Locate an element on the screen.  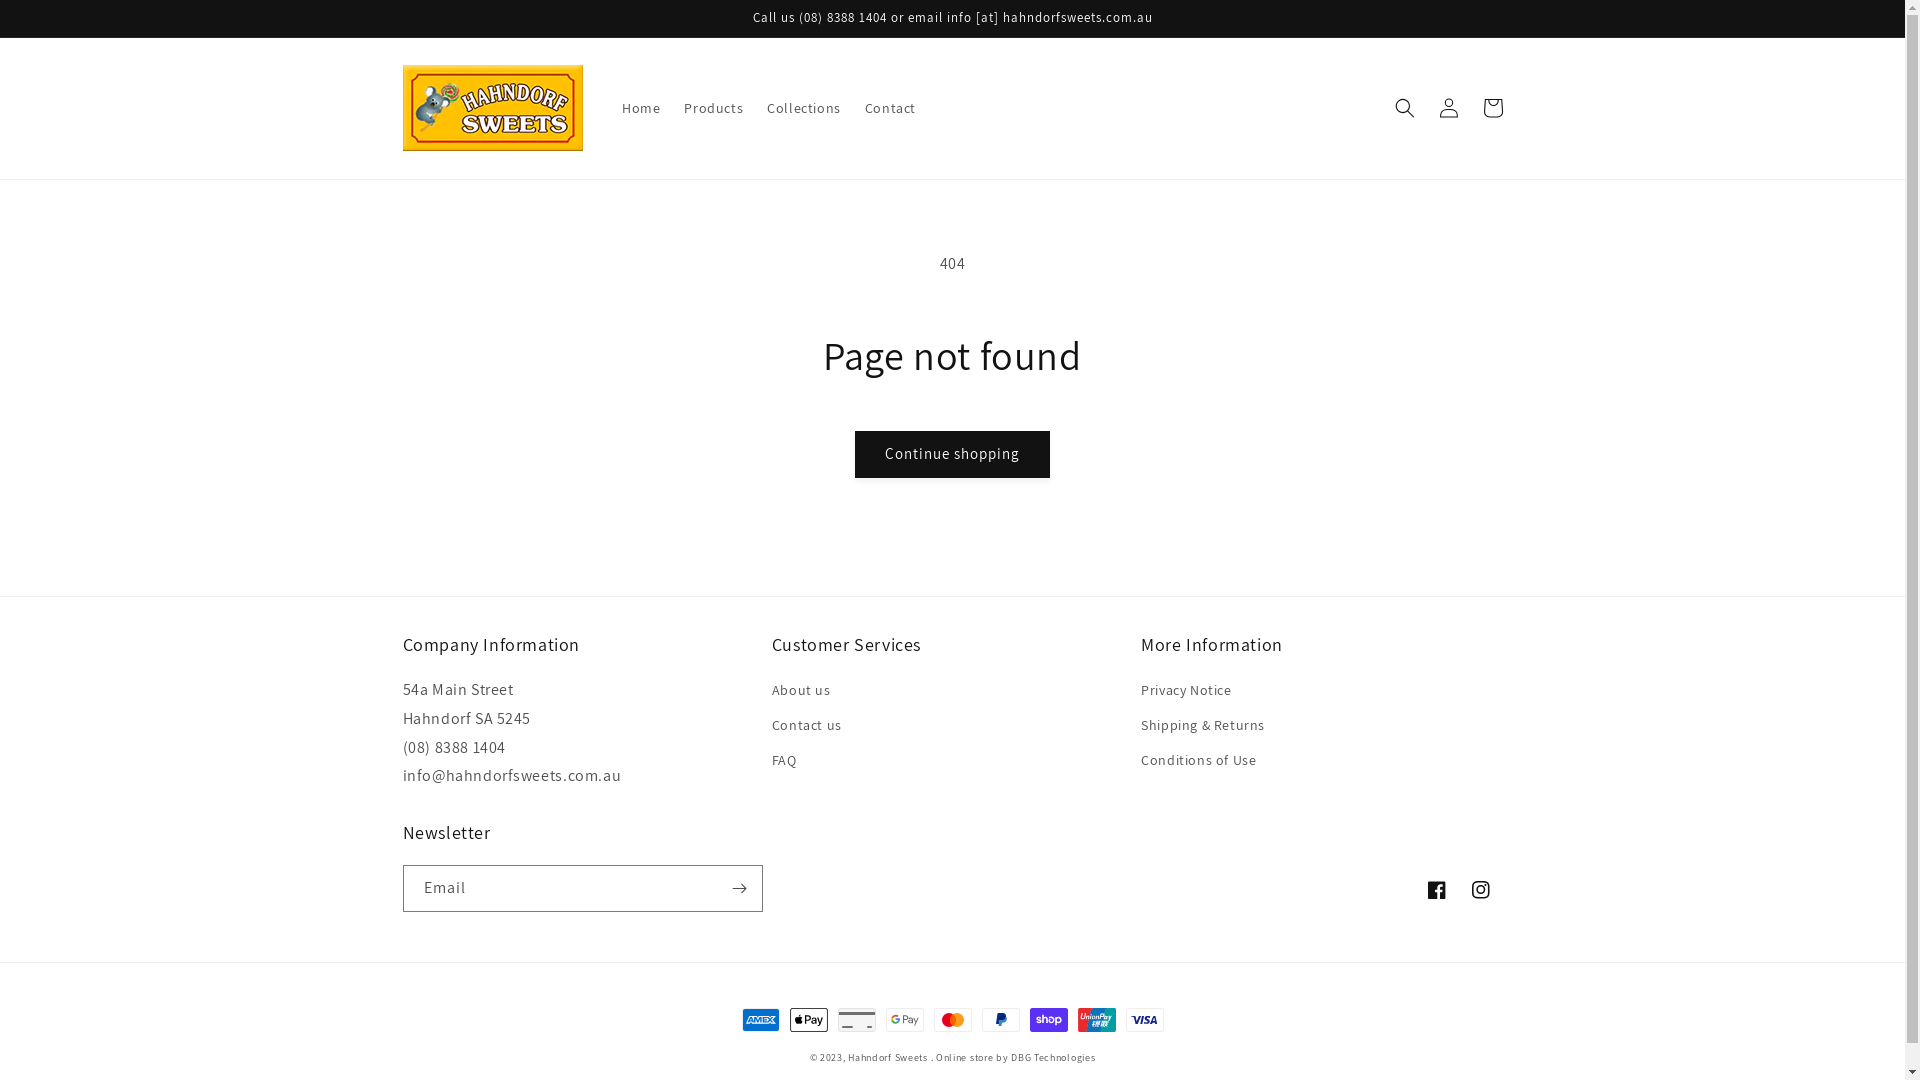
Facebook is located at coordinates (1436, 890).